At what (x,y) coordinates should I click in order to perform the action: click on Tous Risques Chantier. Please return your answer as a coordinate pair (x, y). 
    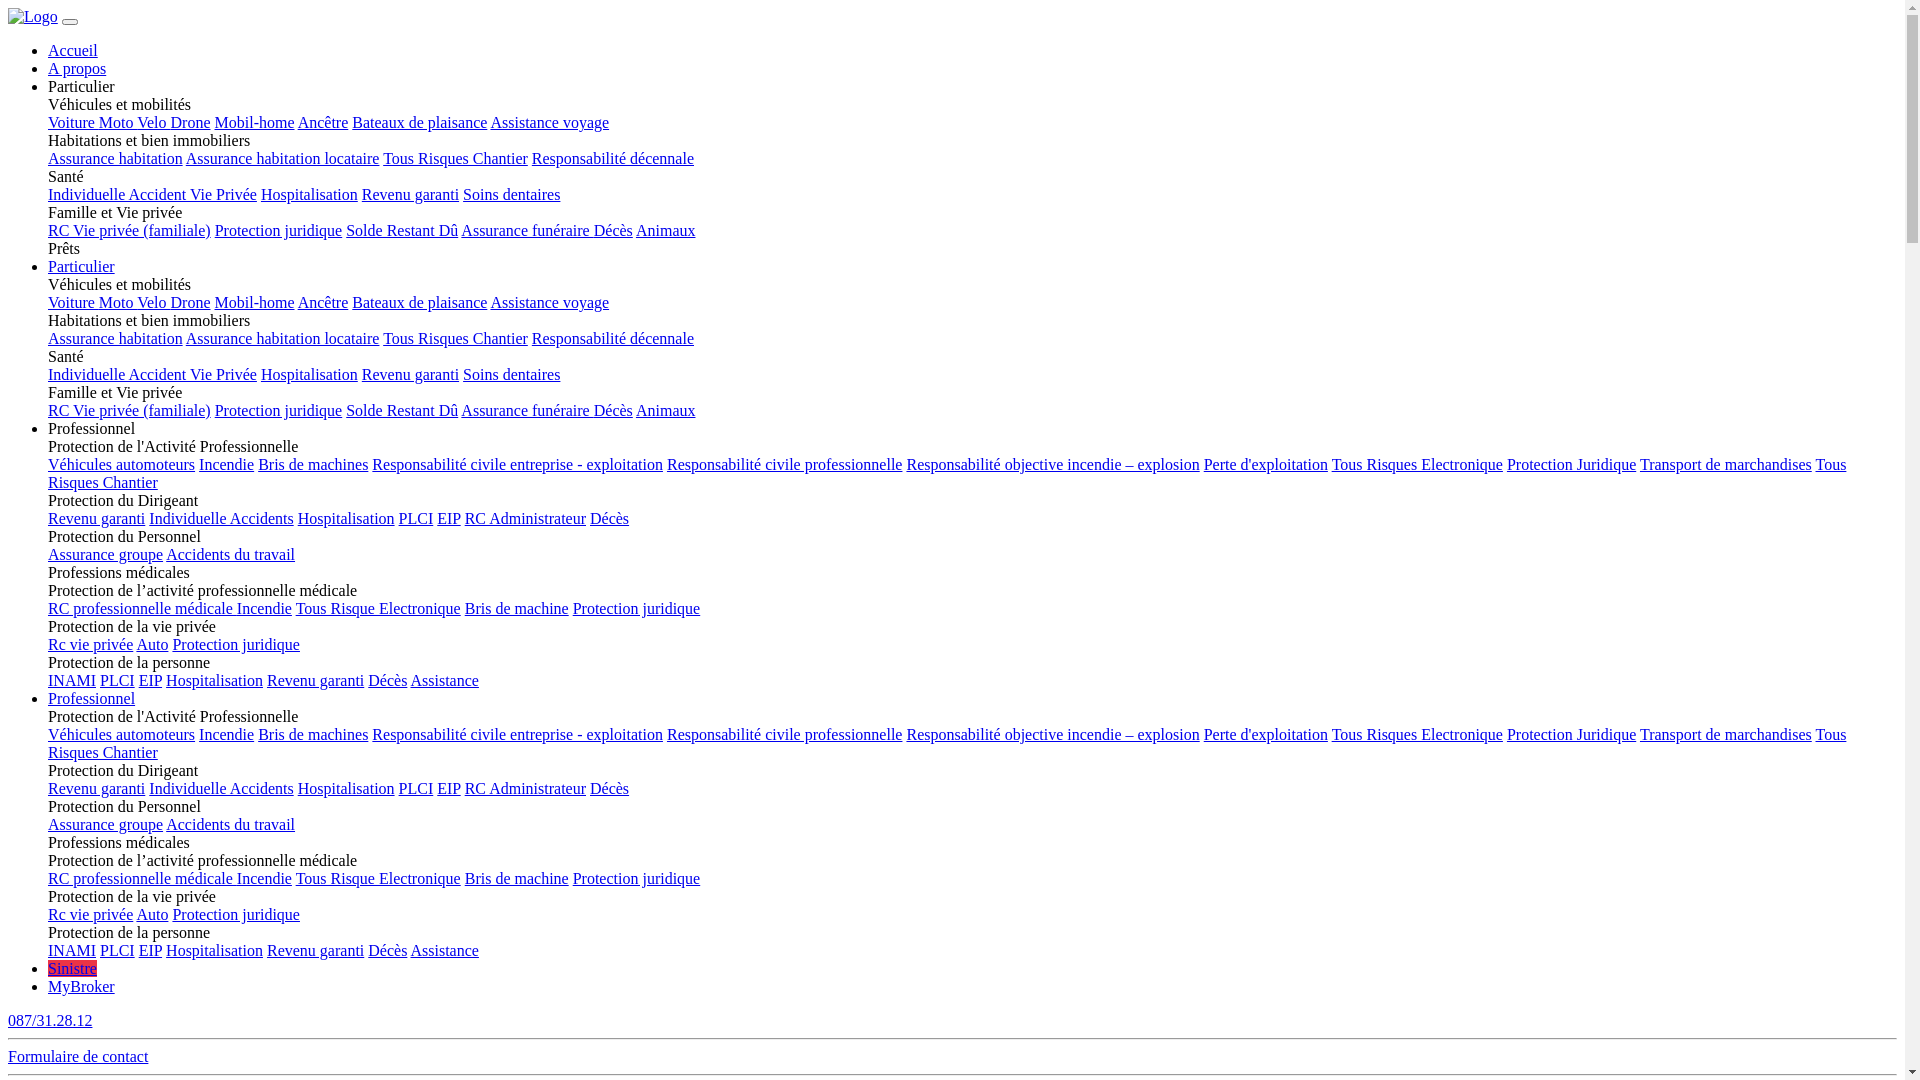
    Looking at the image, I should click on (456, 338).